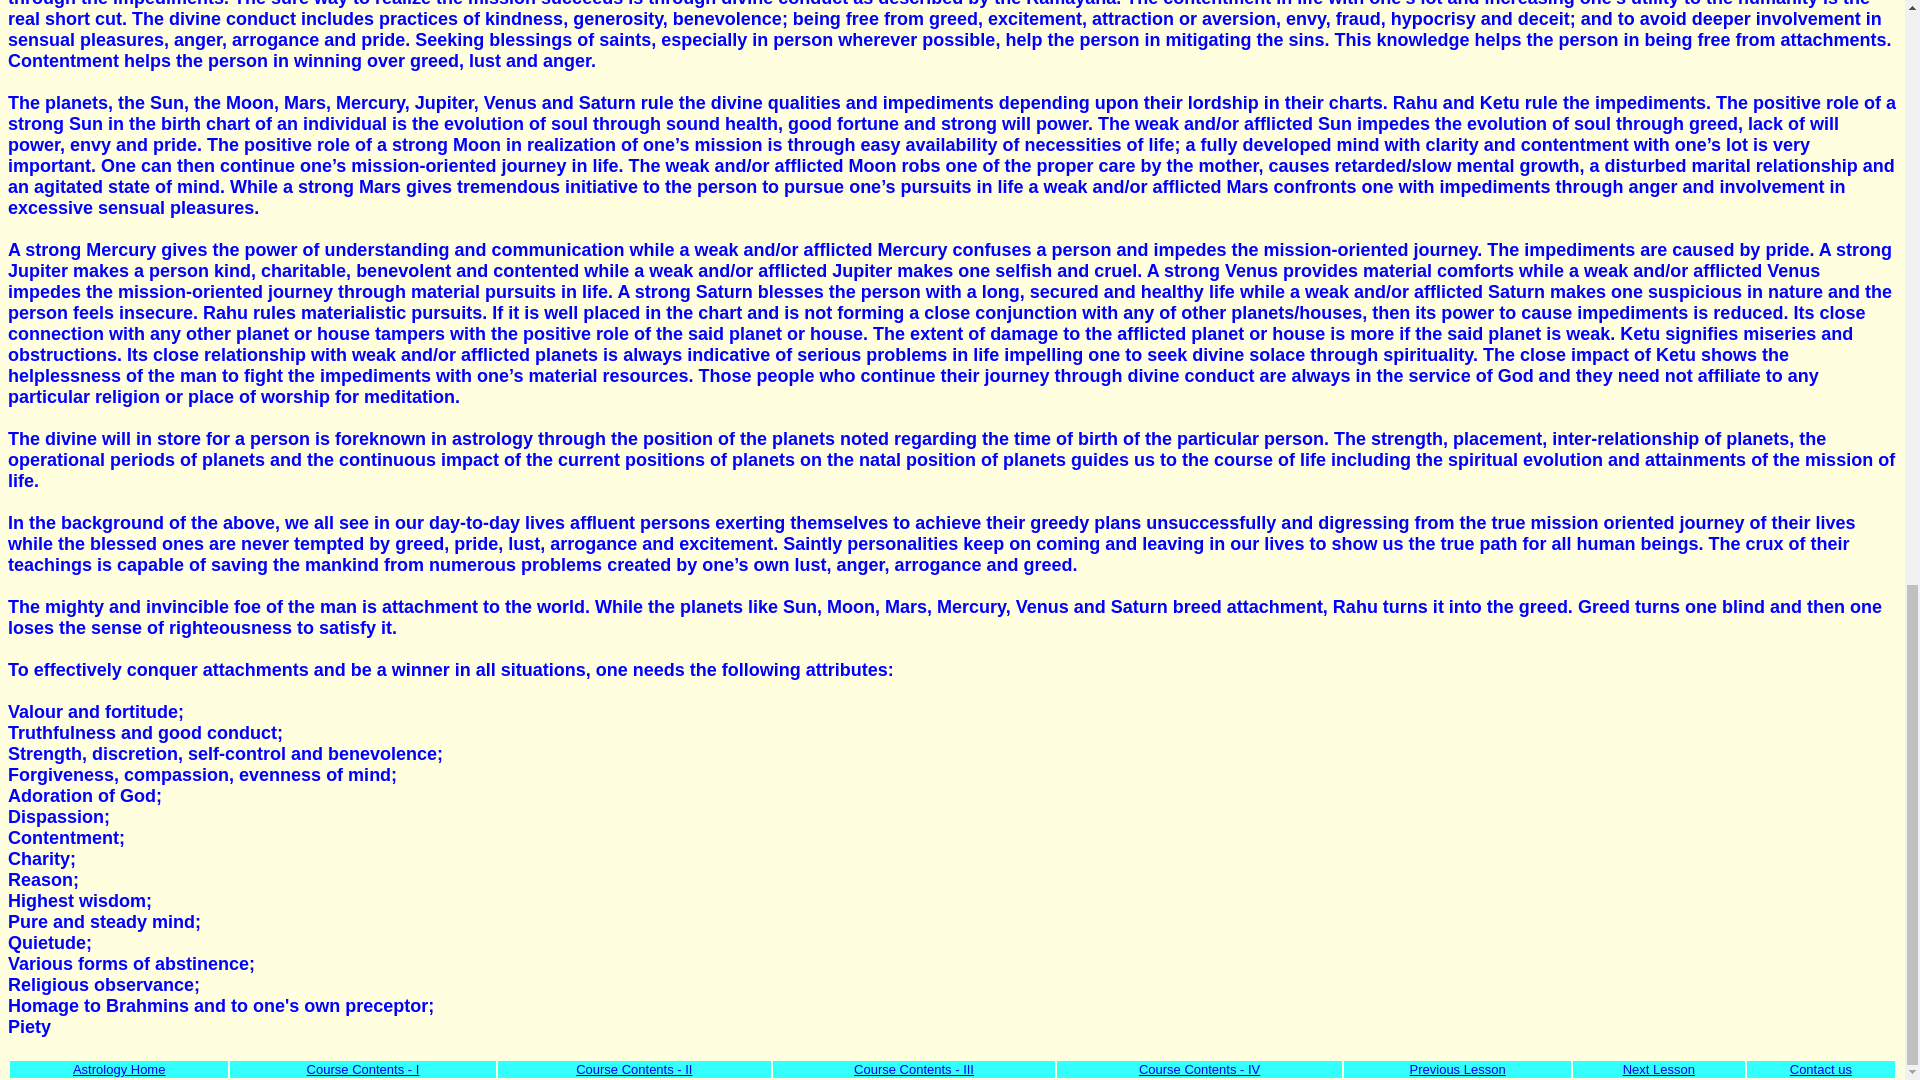 This screenshot has width=1920, height=1080. I want to click on Course Contents - II, so click(634, 1068).